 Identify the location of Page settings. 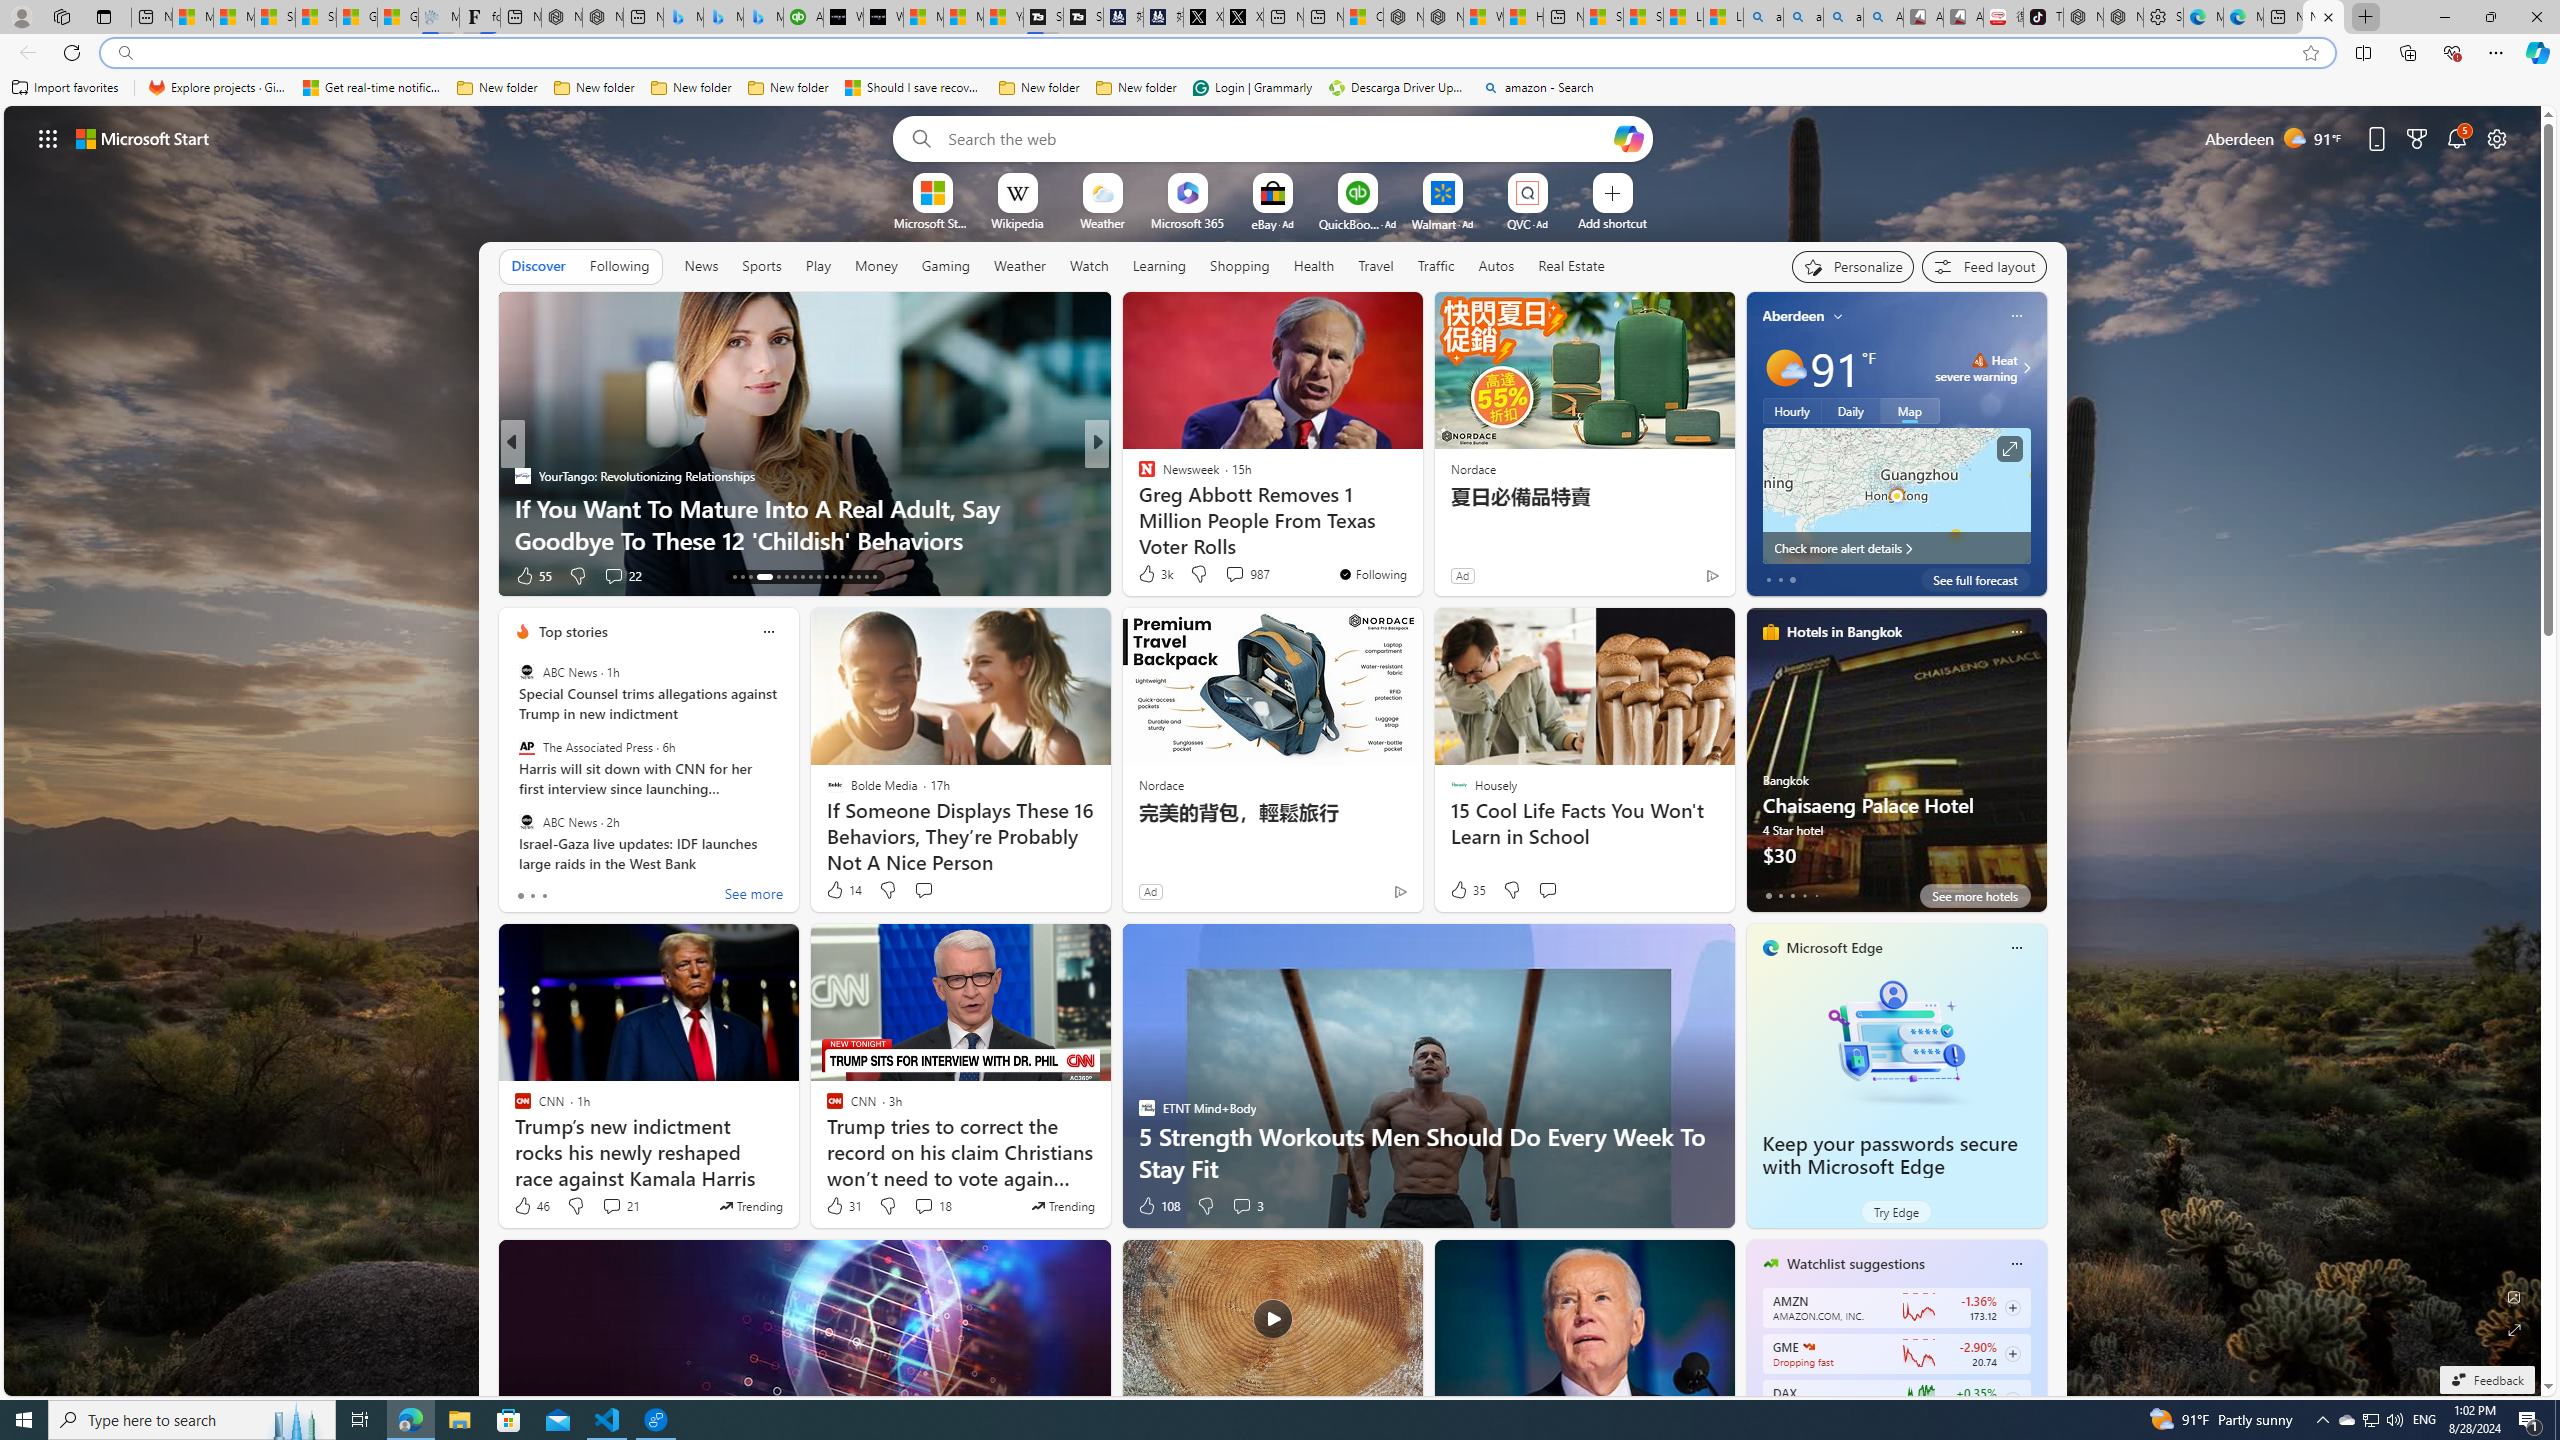
(2497, 138).